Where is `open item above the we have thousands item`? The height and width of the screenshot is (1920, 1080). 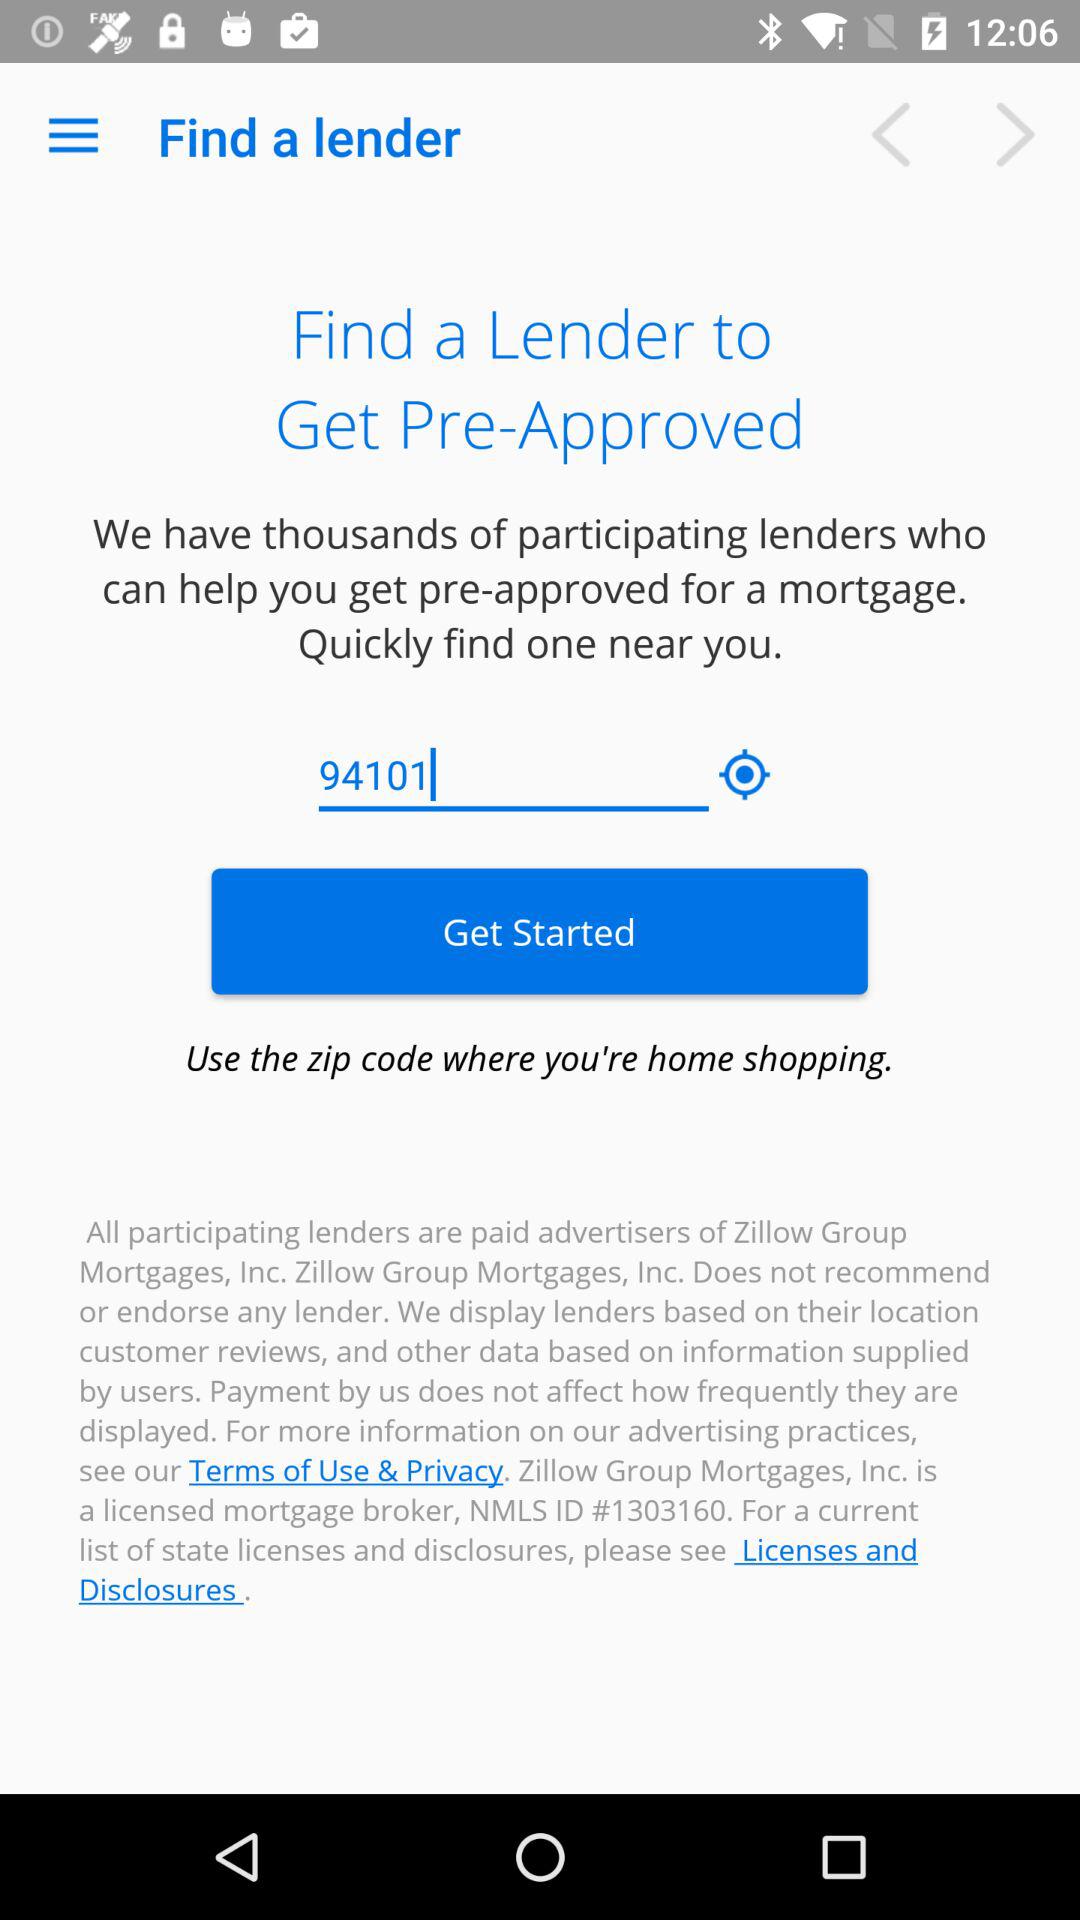
open item above the we have thousands item is located at coordinates (73, 136).